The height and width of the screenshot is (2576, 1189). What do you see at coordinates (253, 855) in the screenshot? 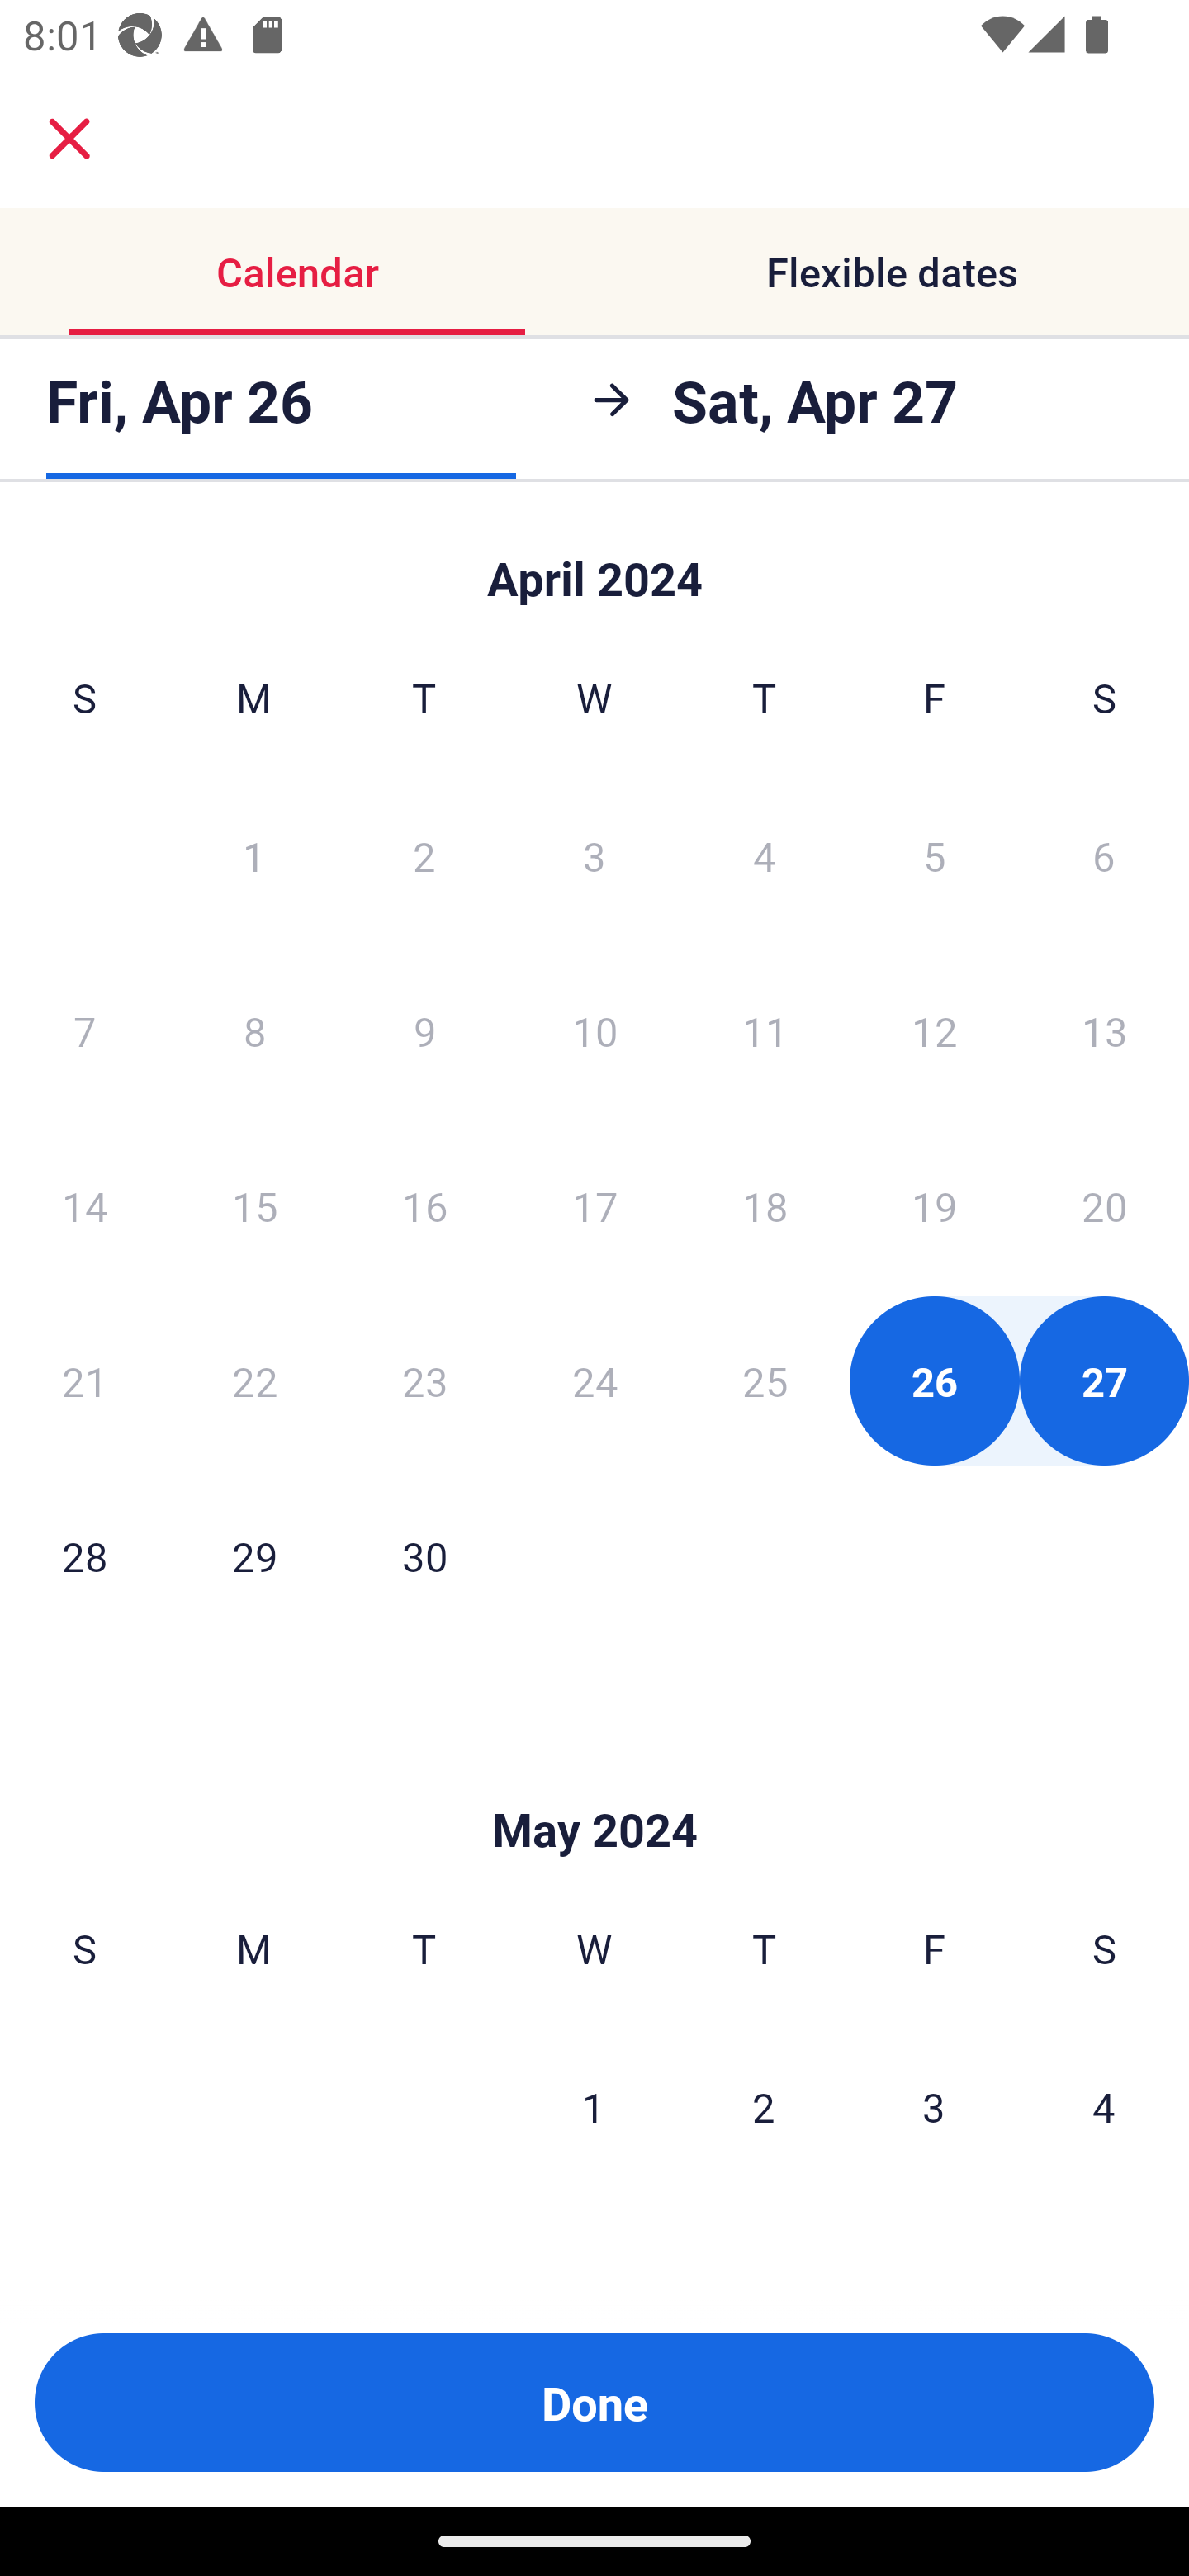
I see `1 Monday, April 1, 2024` at bounding box center [253, 855].